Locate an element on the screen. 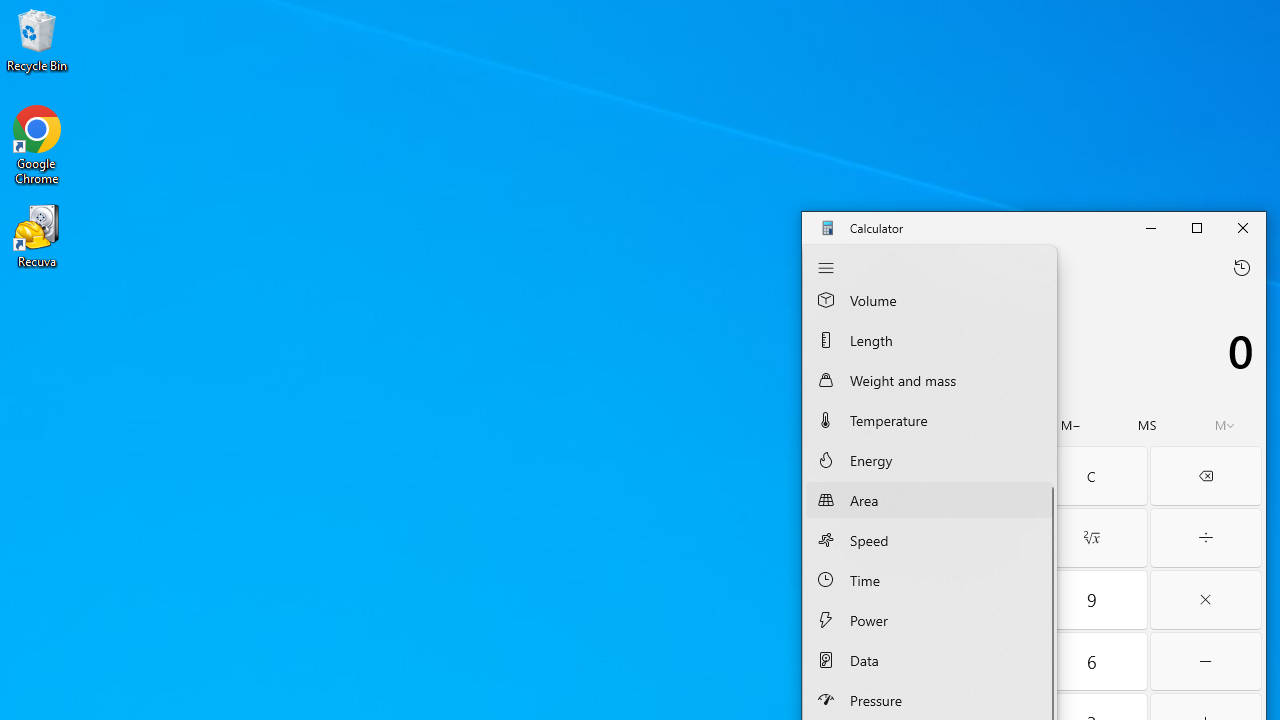 The image size is (1280, 720). Square root is located at coordinates (1092, 538).